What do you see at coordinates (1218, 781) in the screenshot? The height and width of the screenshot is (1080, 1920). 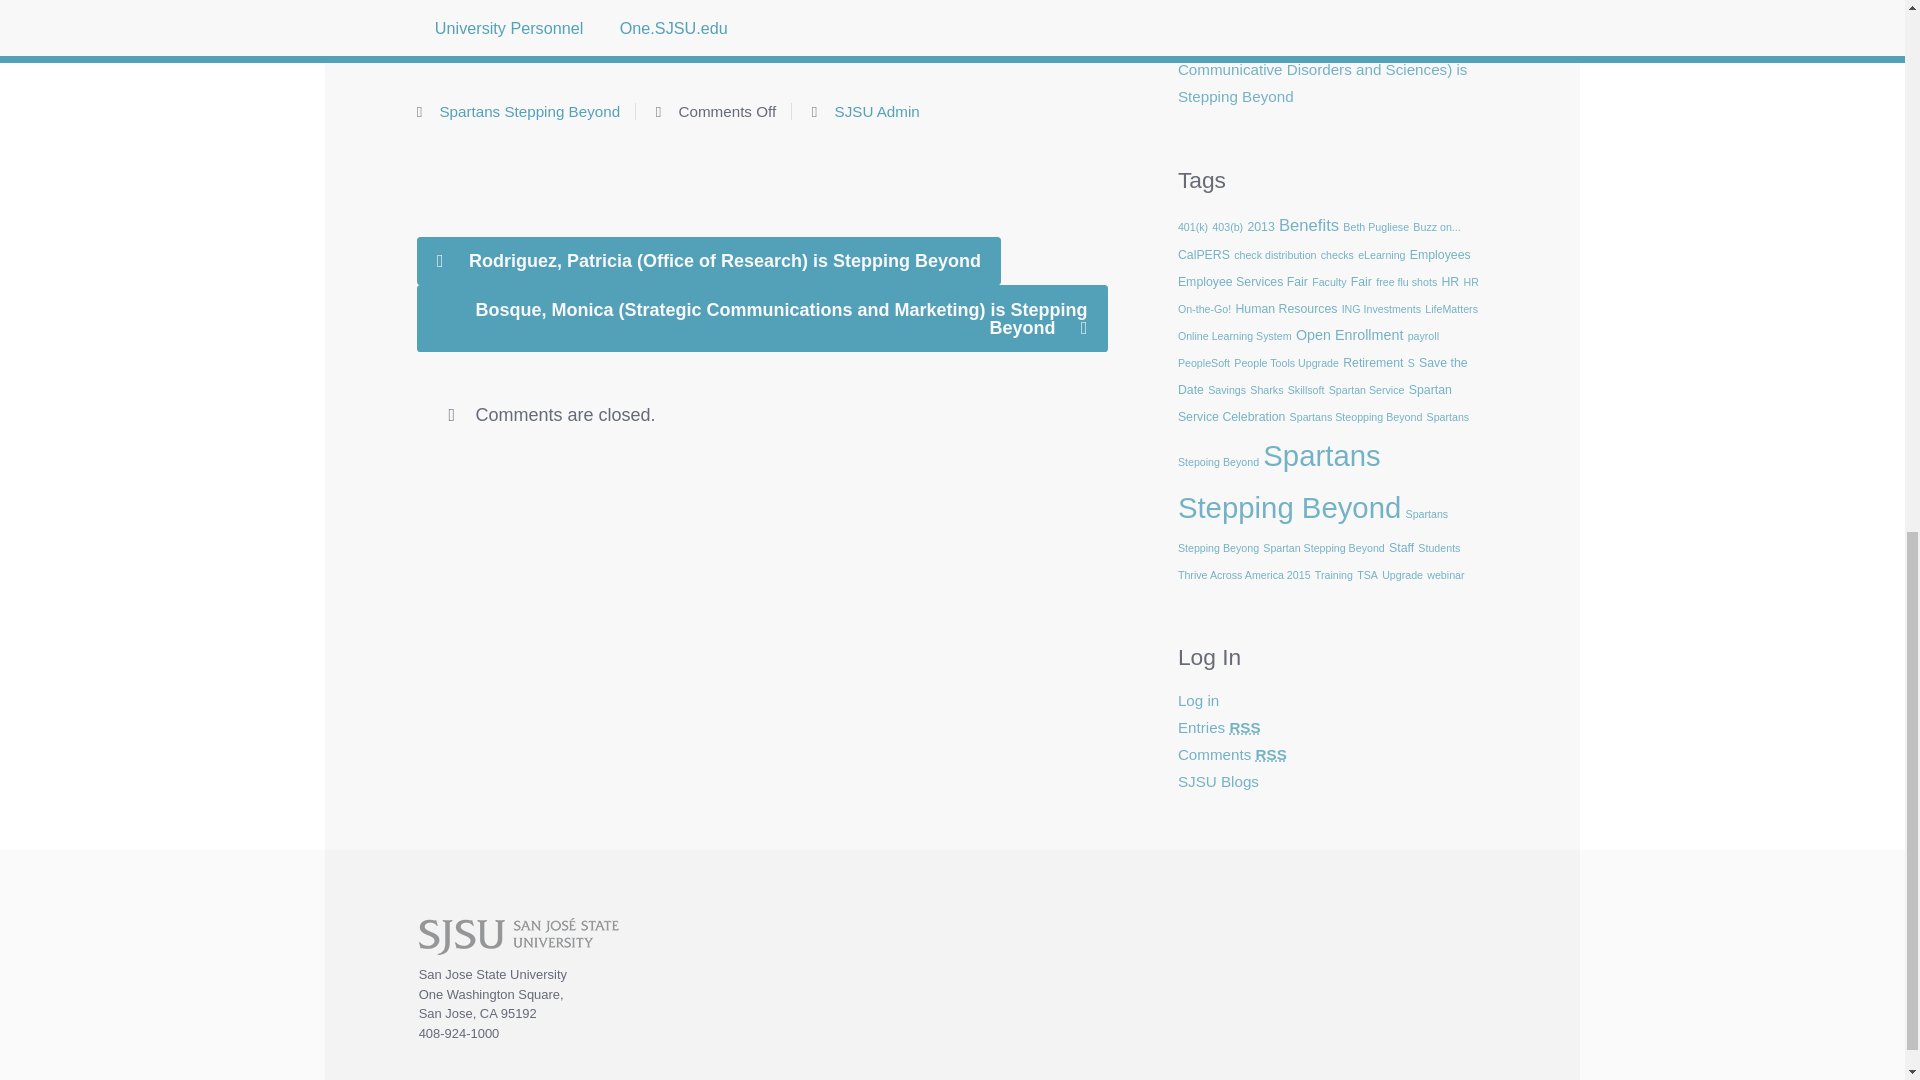 I see `Powered by SJSU Blogs` at bounding box center [1218, 781].